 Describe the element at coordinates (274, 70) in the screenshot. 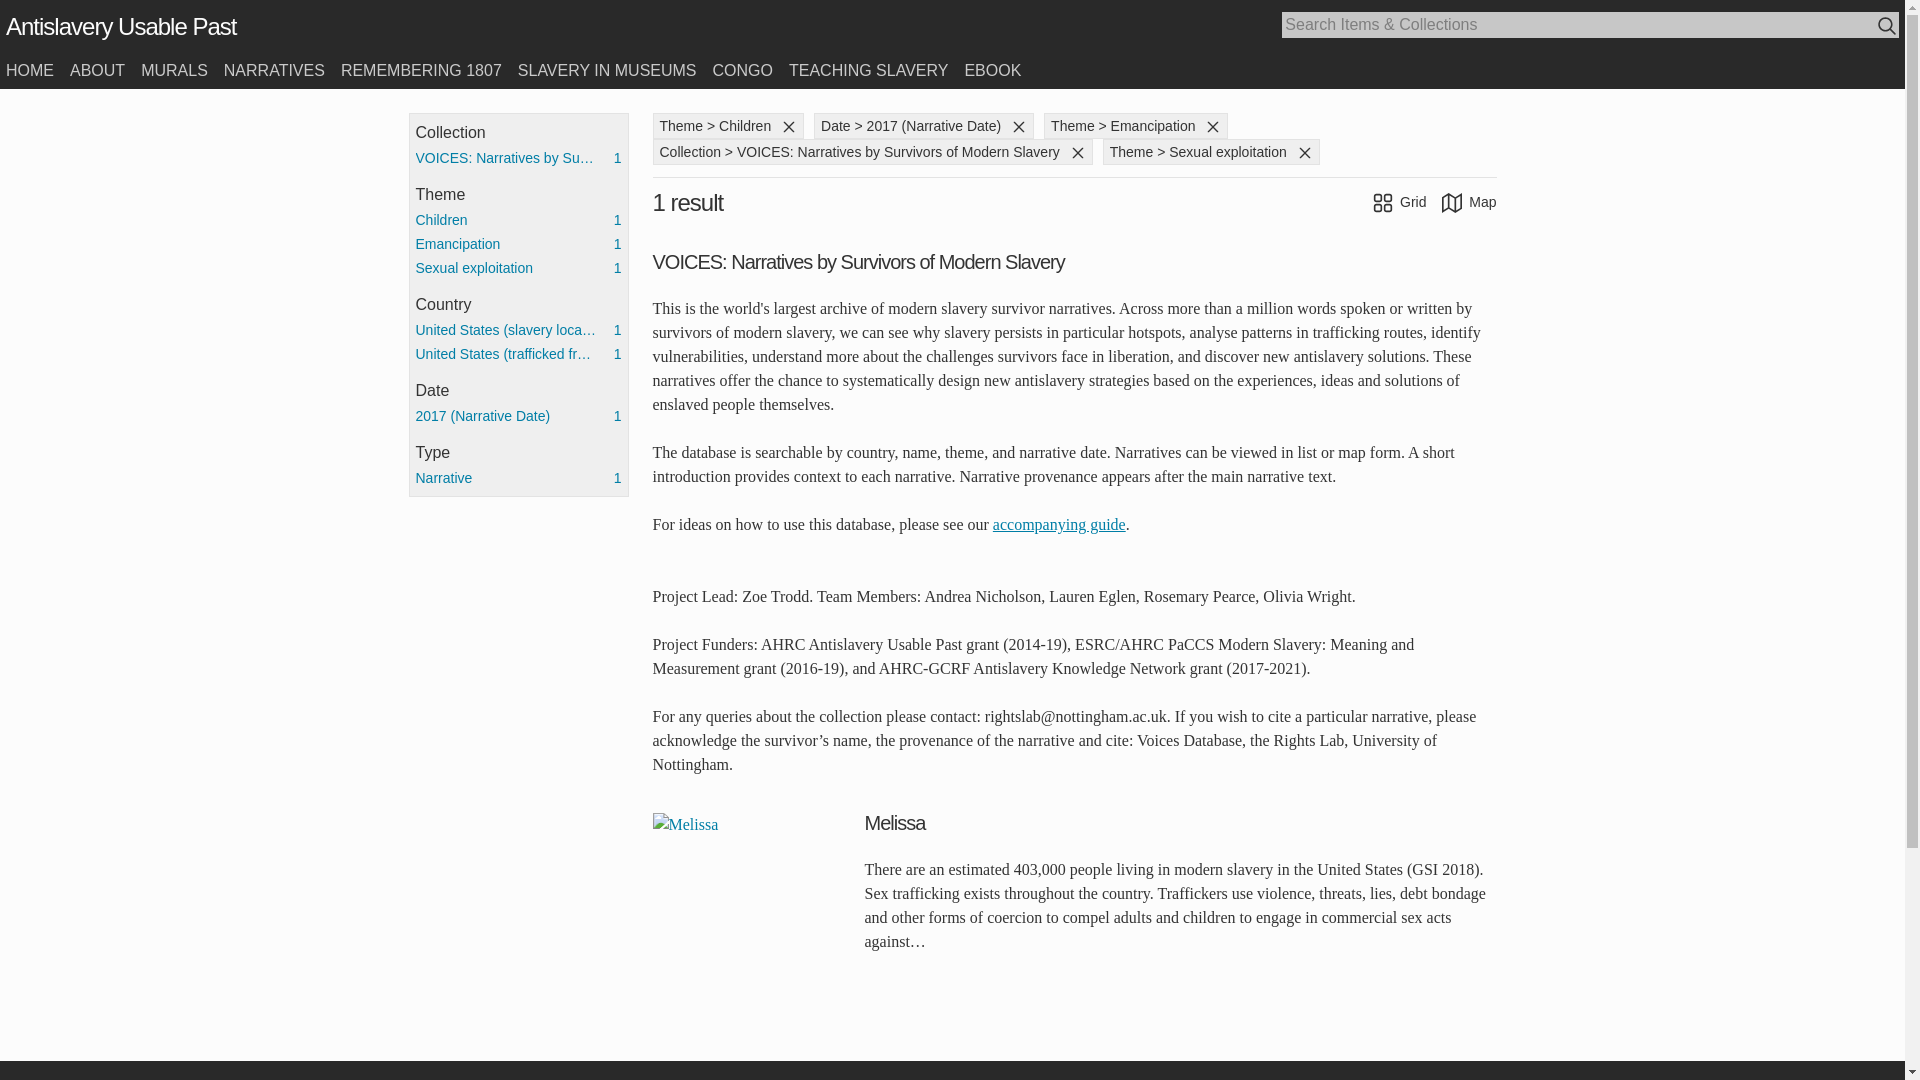

I see `NARRATIVES` at that location.